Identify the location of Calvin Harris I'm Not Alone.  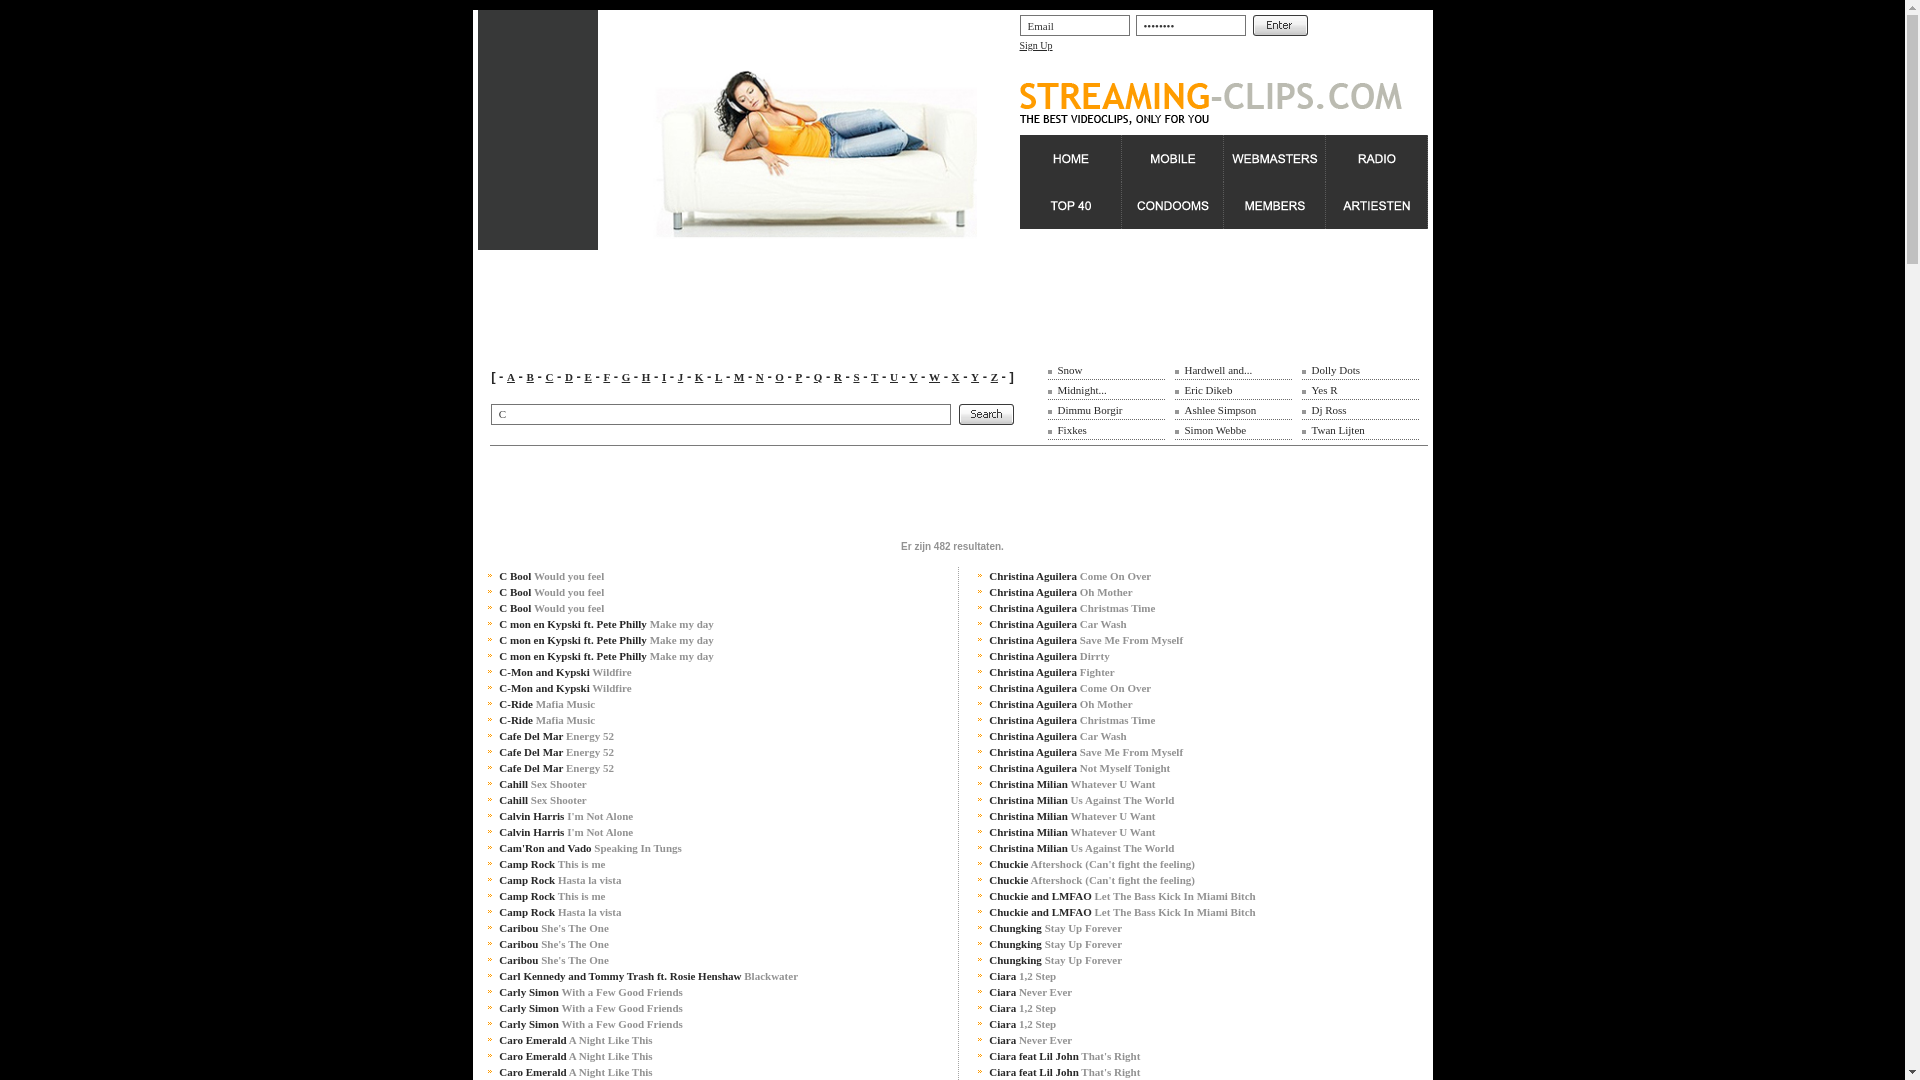
(566, 816).